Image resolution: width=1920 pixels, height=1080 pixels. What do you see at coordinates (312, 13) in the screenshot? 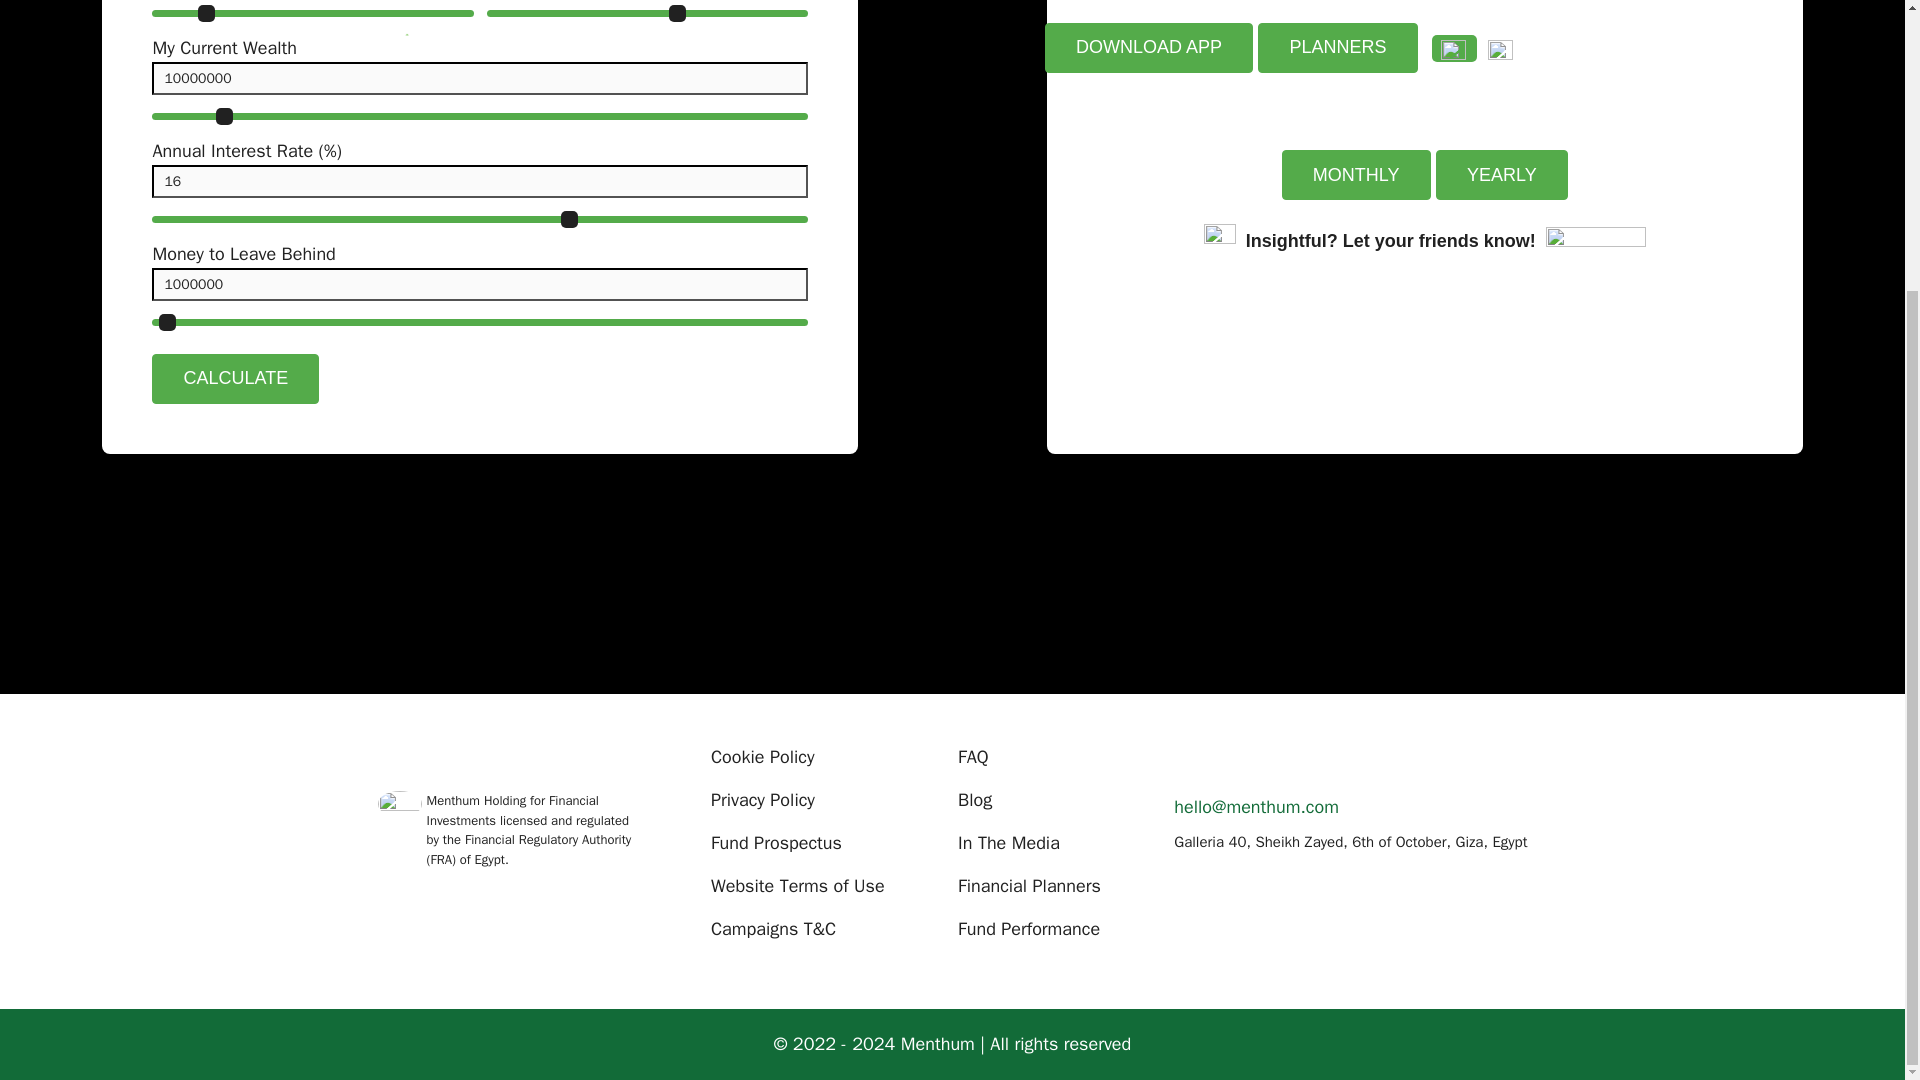
I see `35` at bounding box center [312, 13].